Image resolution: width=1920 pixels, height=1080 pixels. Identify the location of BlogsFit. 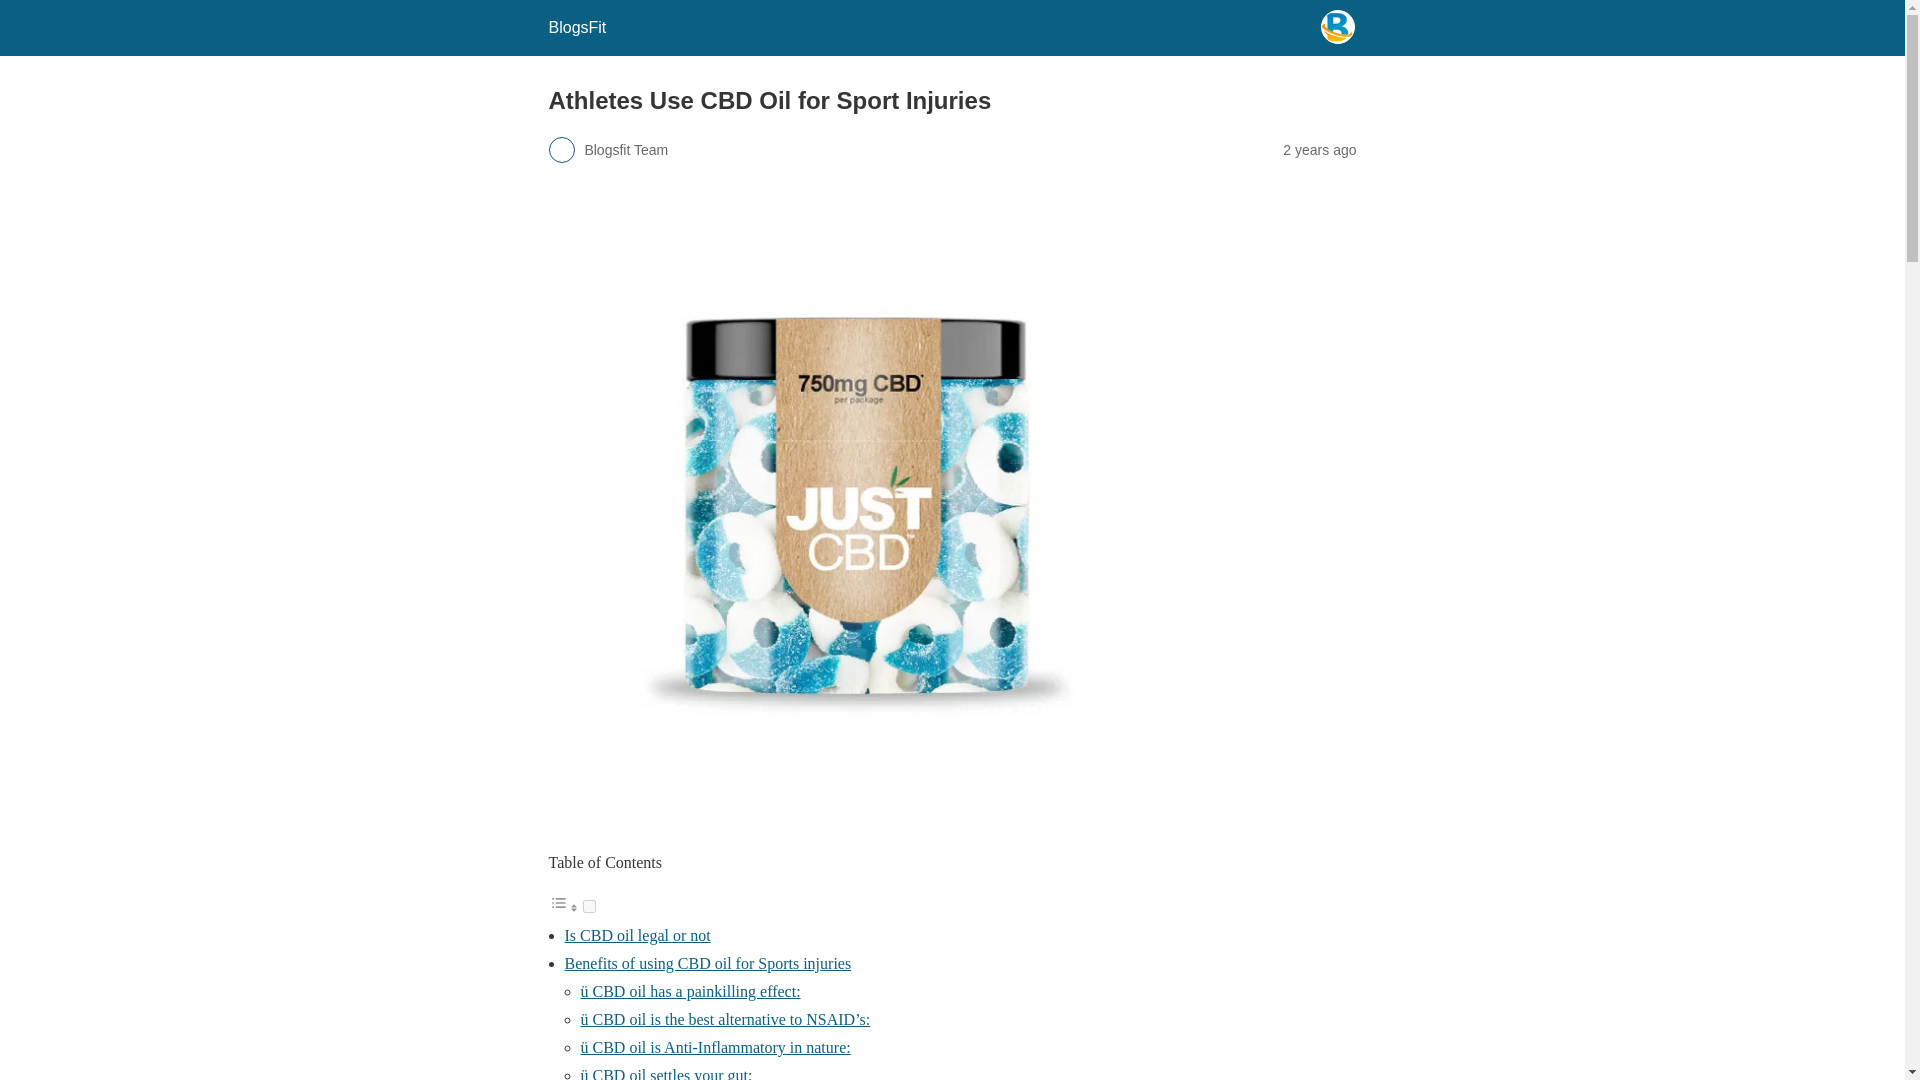
(576, 27).